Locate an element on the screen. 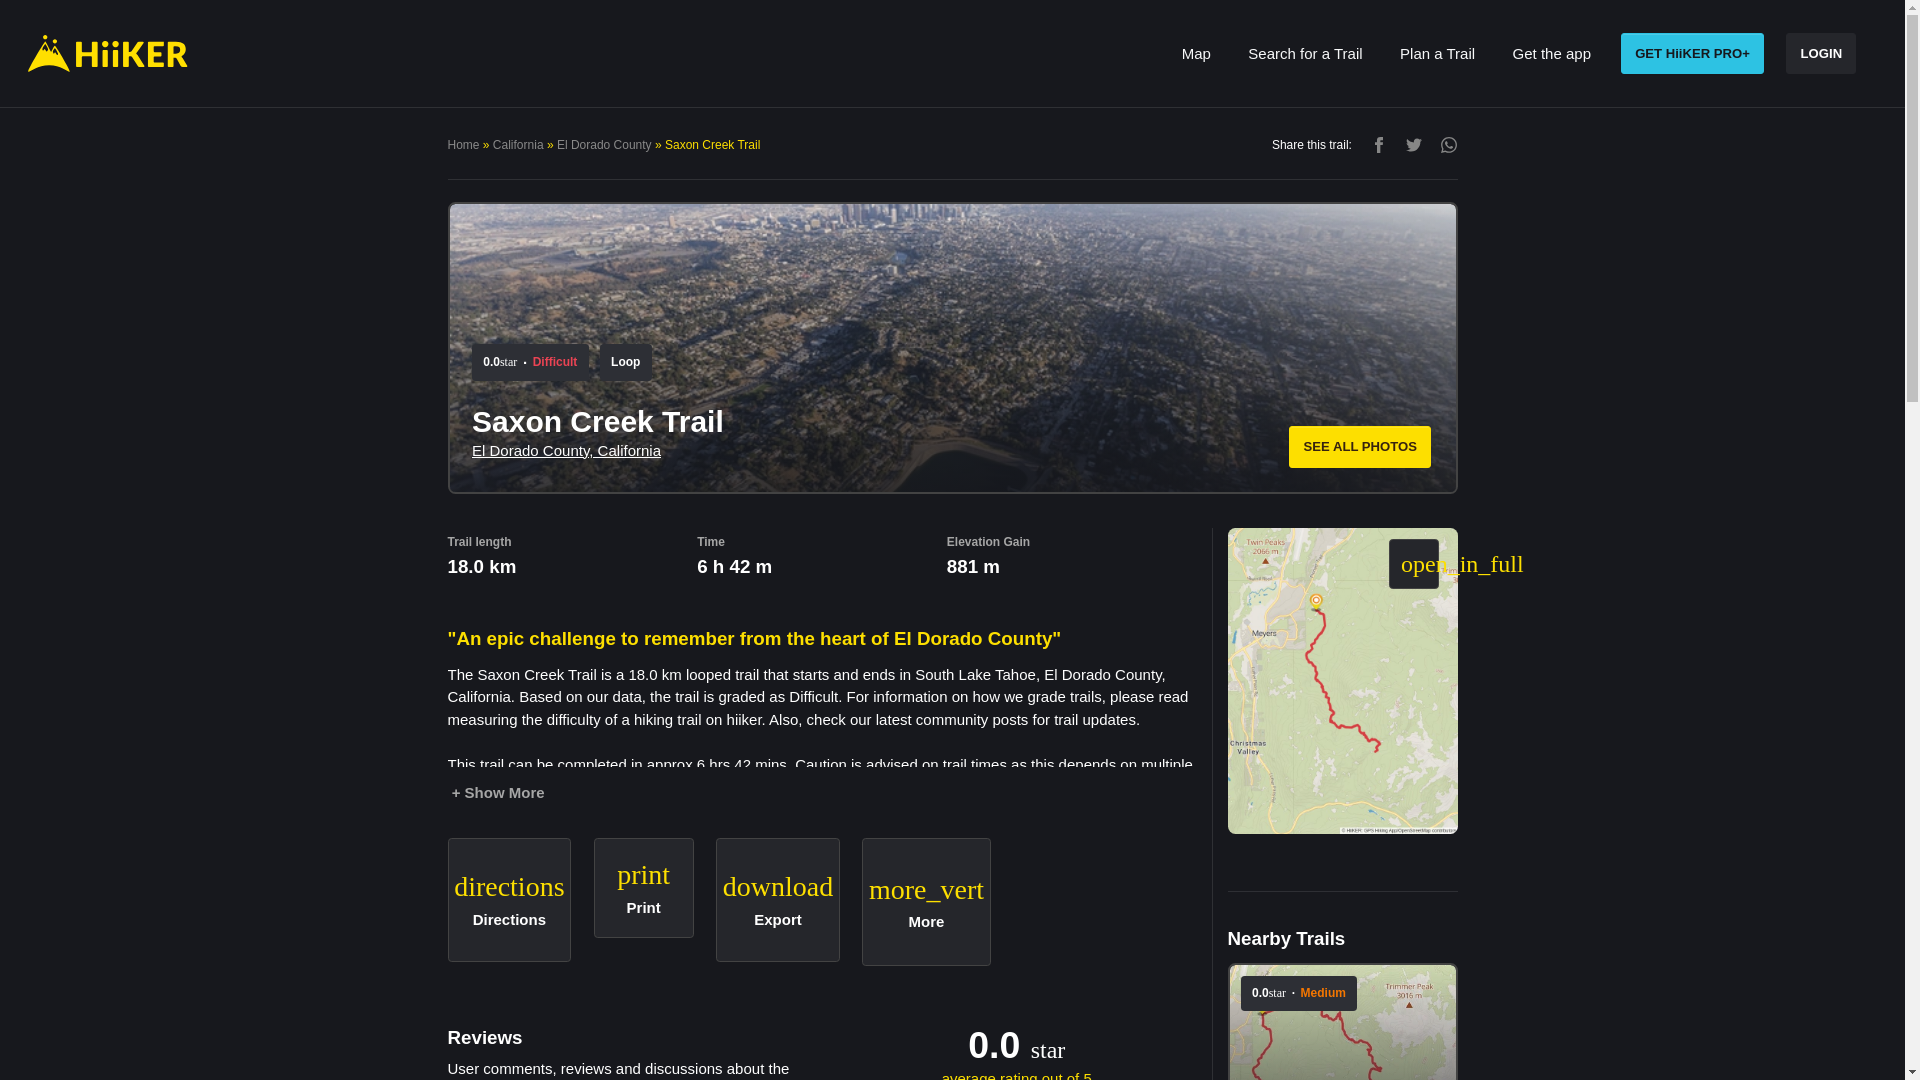 The width and height of the screenshot is (1920, 1080). El Dorado County, California is located at coordinates (1820, 54).